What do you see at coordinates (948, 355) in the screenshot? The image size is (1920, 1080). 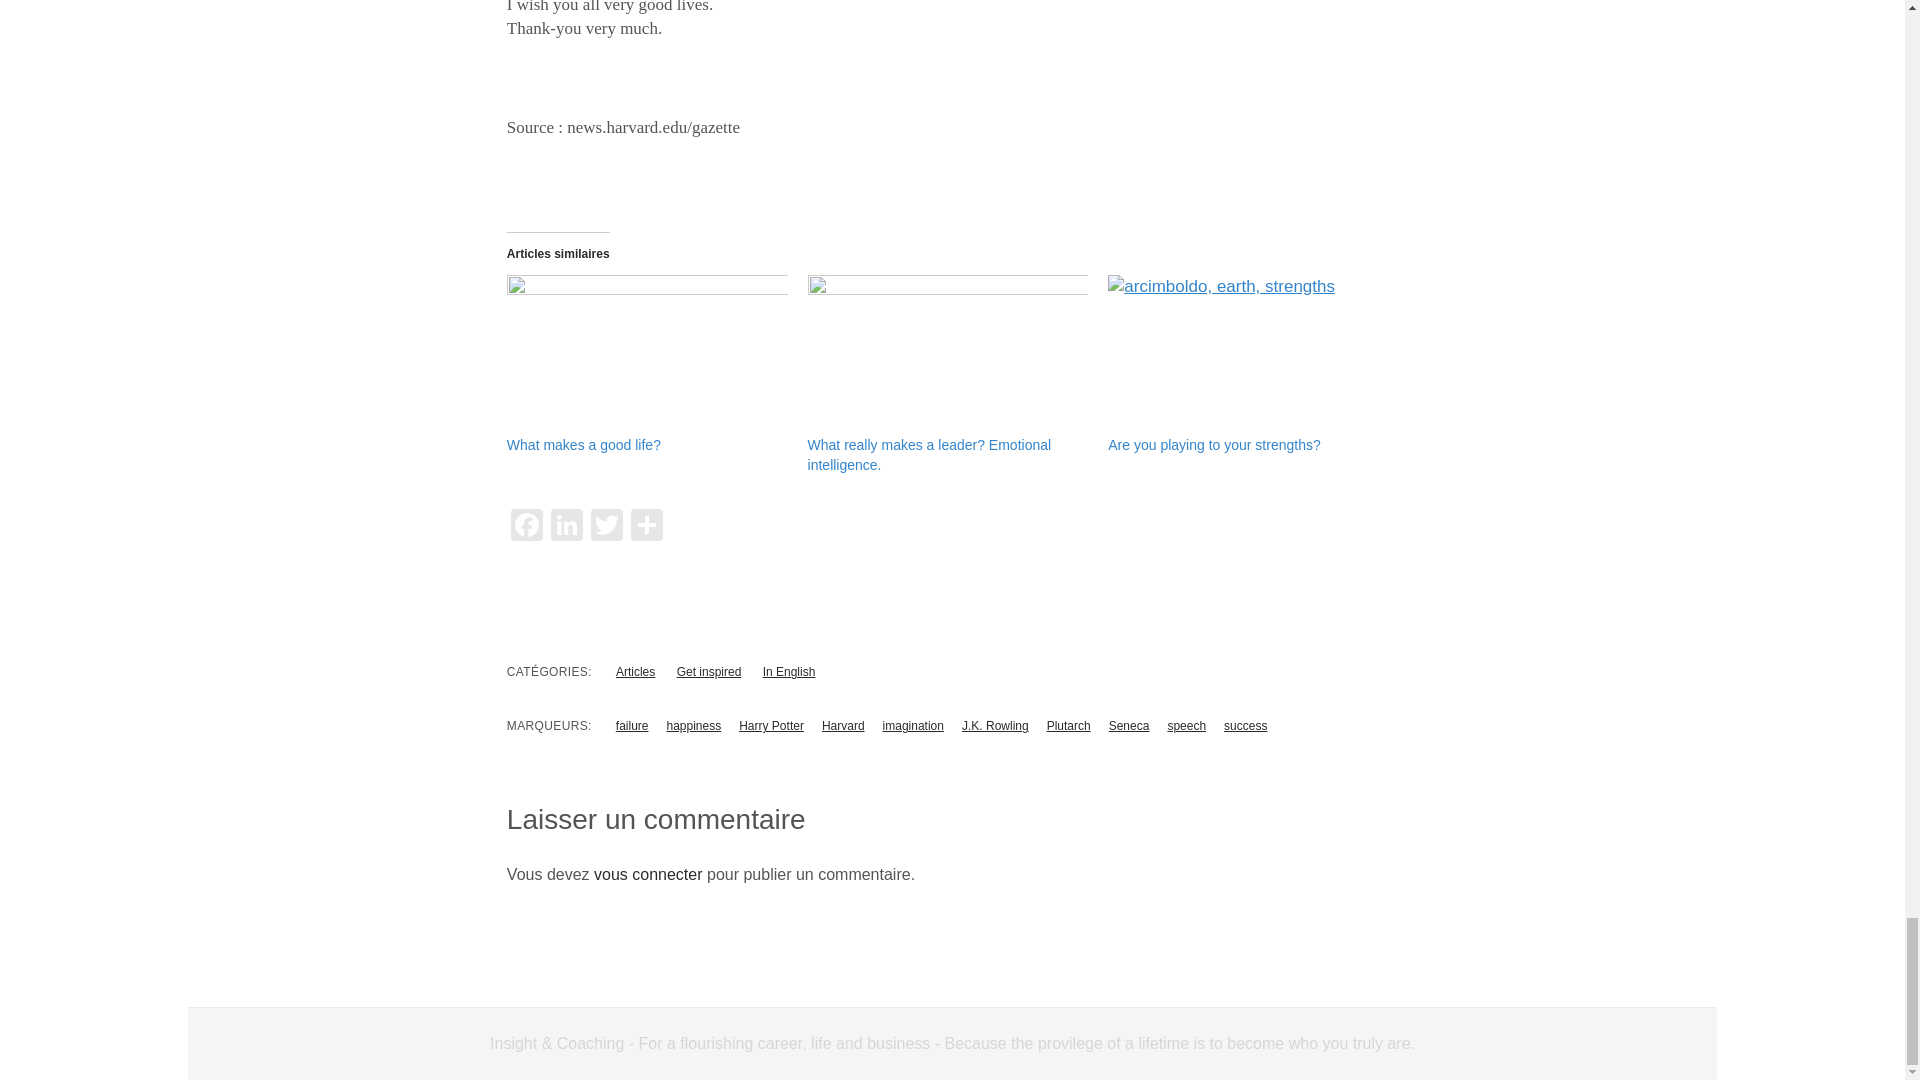 I see `What really makes a leader? Emotional intelligence.` at bounding box center [948, 355].